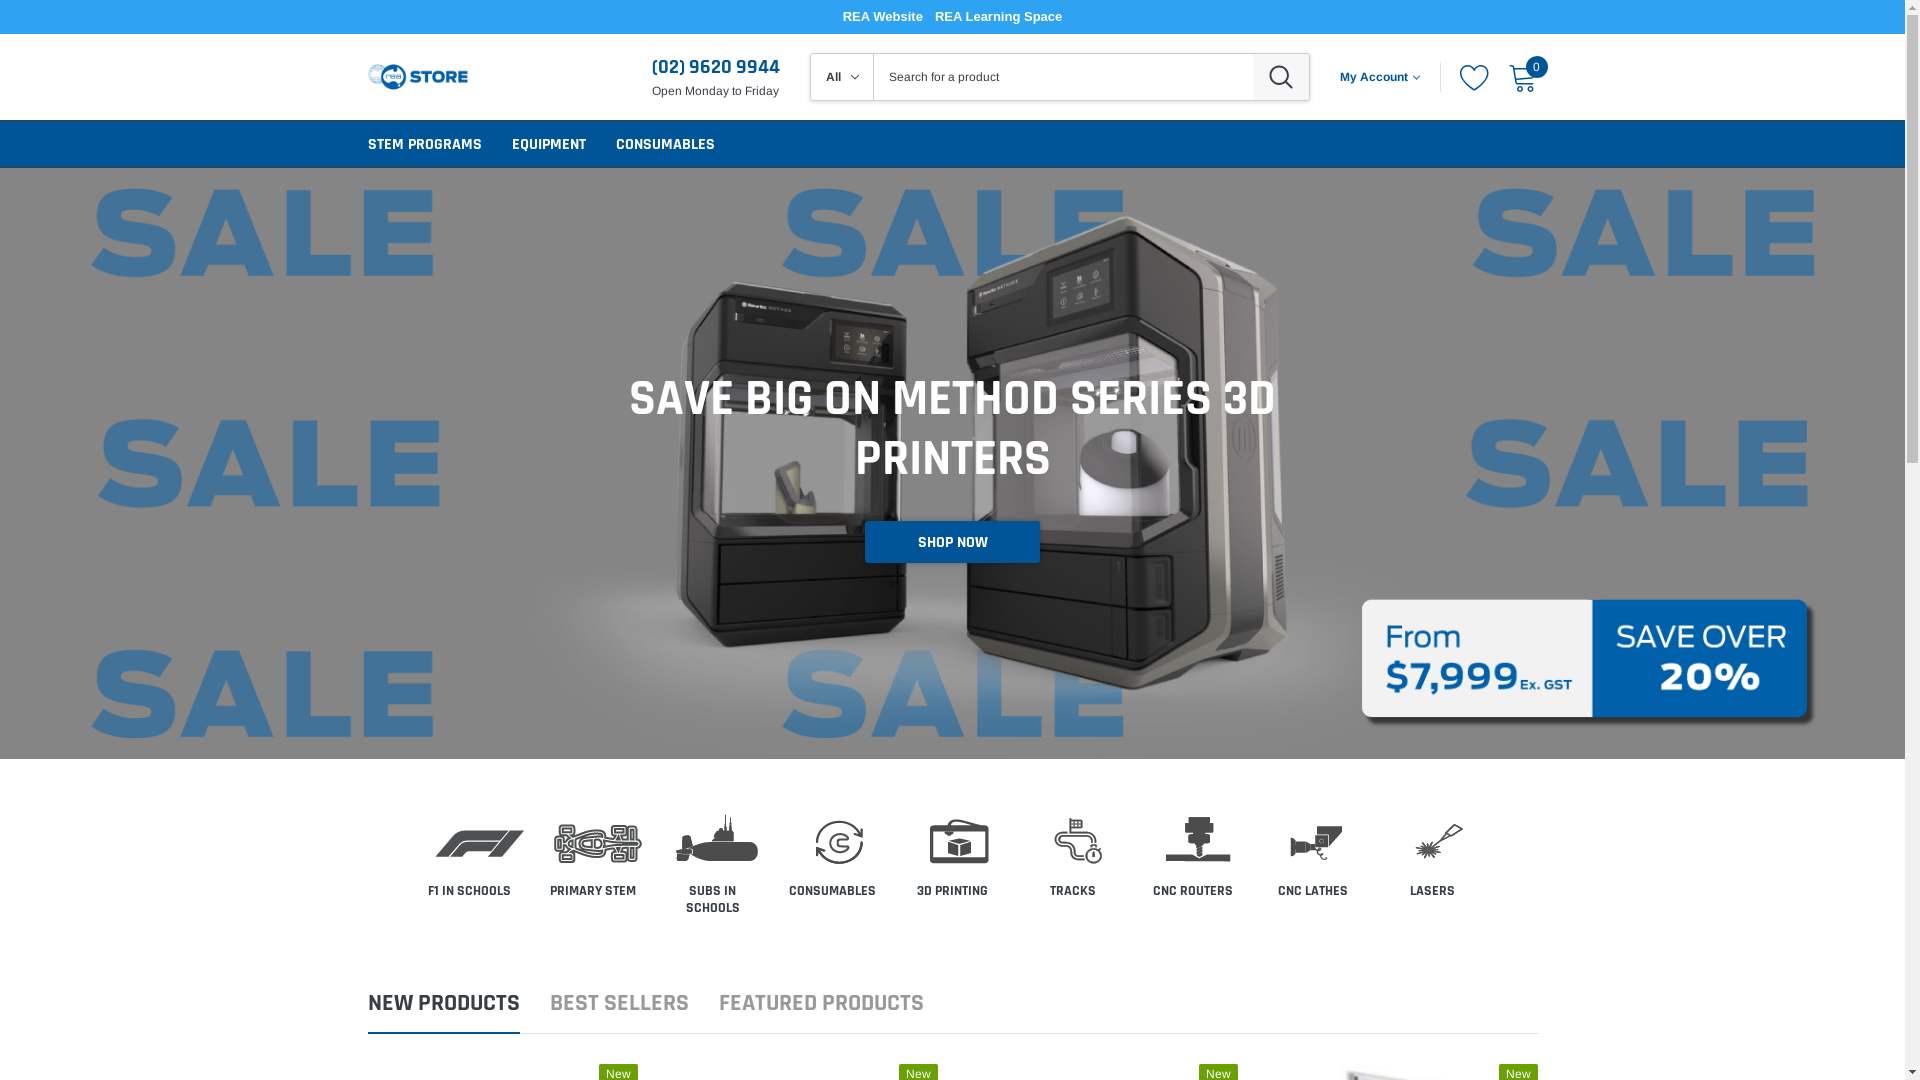  I want to click on CNC LATHES, so click(1313, 891).